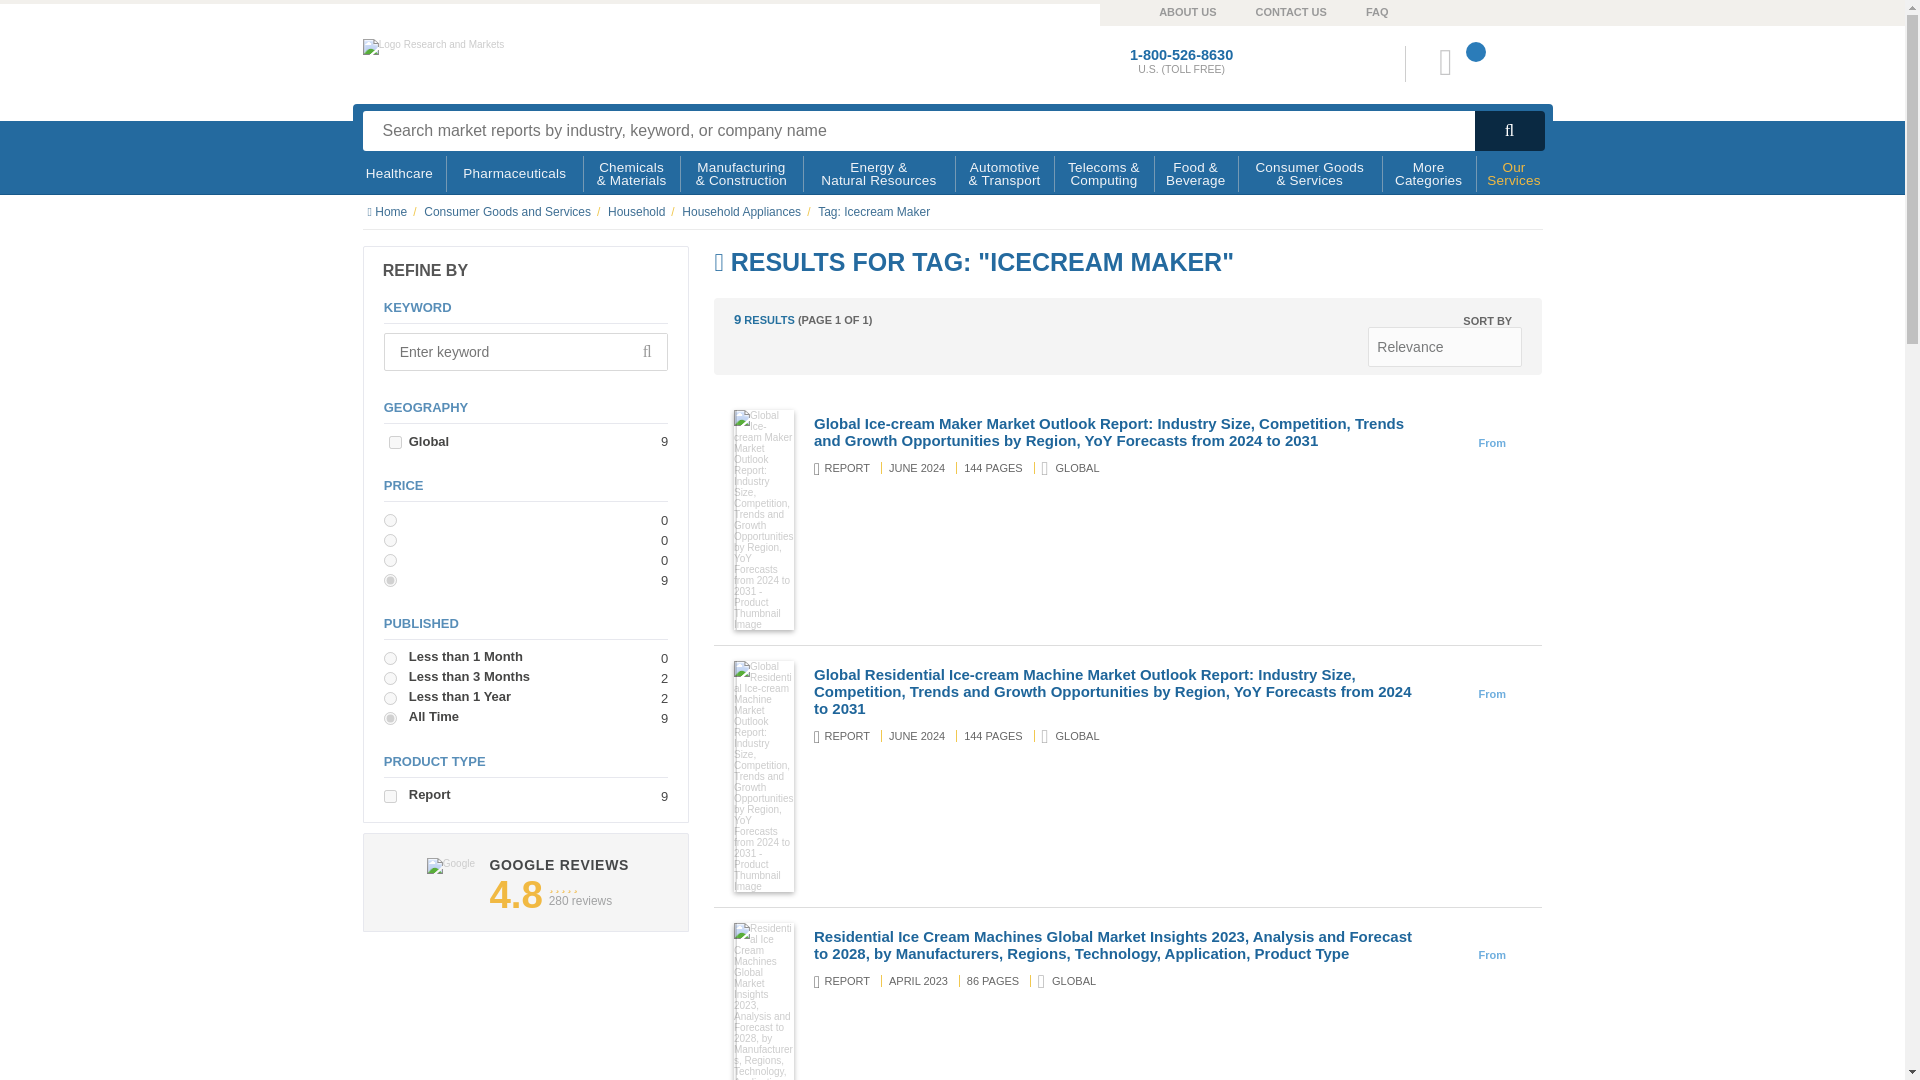 The width and height of the screenshot is (1920, 1080). Describe the element at coordinates (390, 678) in the screenshot. I see `From0To90Days` at that location.